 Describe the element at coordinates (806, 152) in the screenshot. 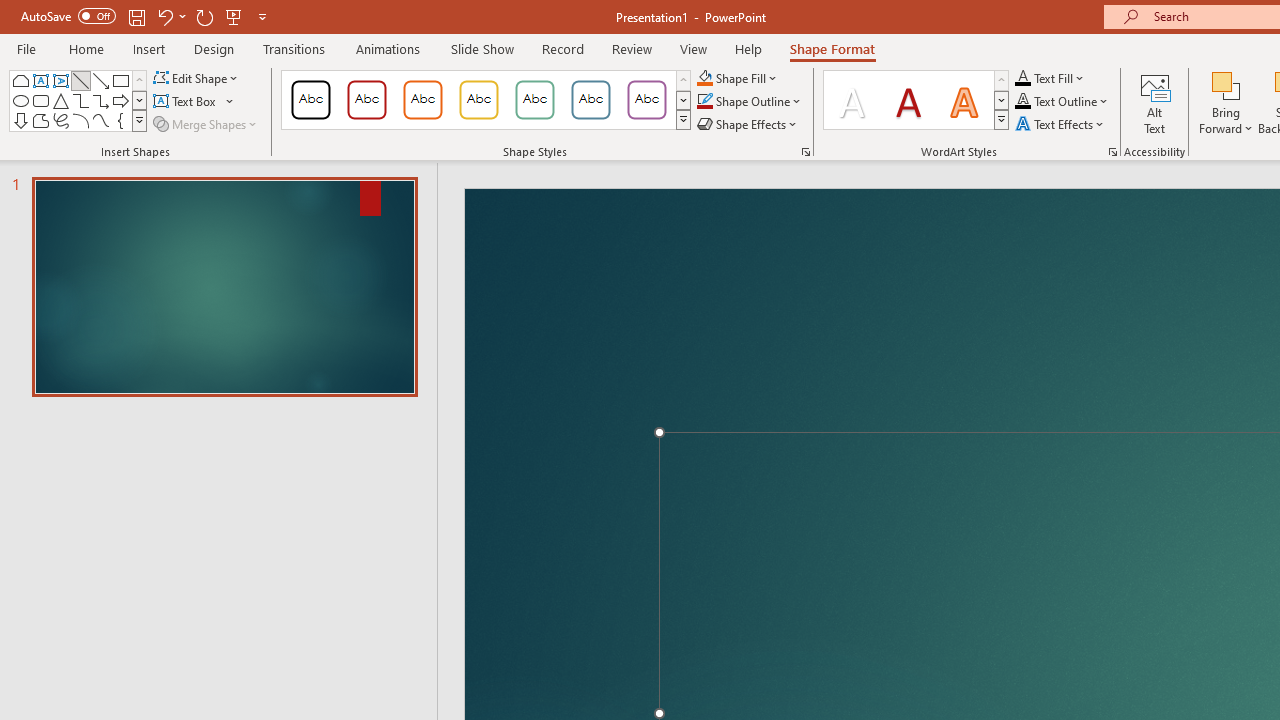

I see `Format Object...` at that location.